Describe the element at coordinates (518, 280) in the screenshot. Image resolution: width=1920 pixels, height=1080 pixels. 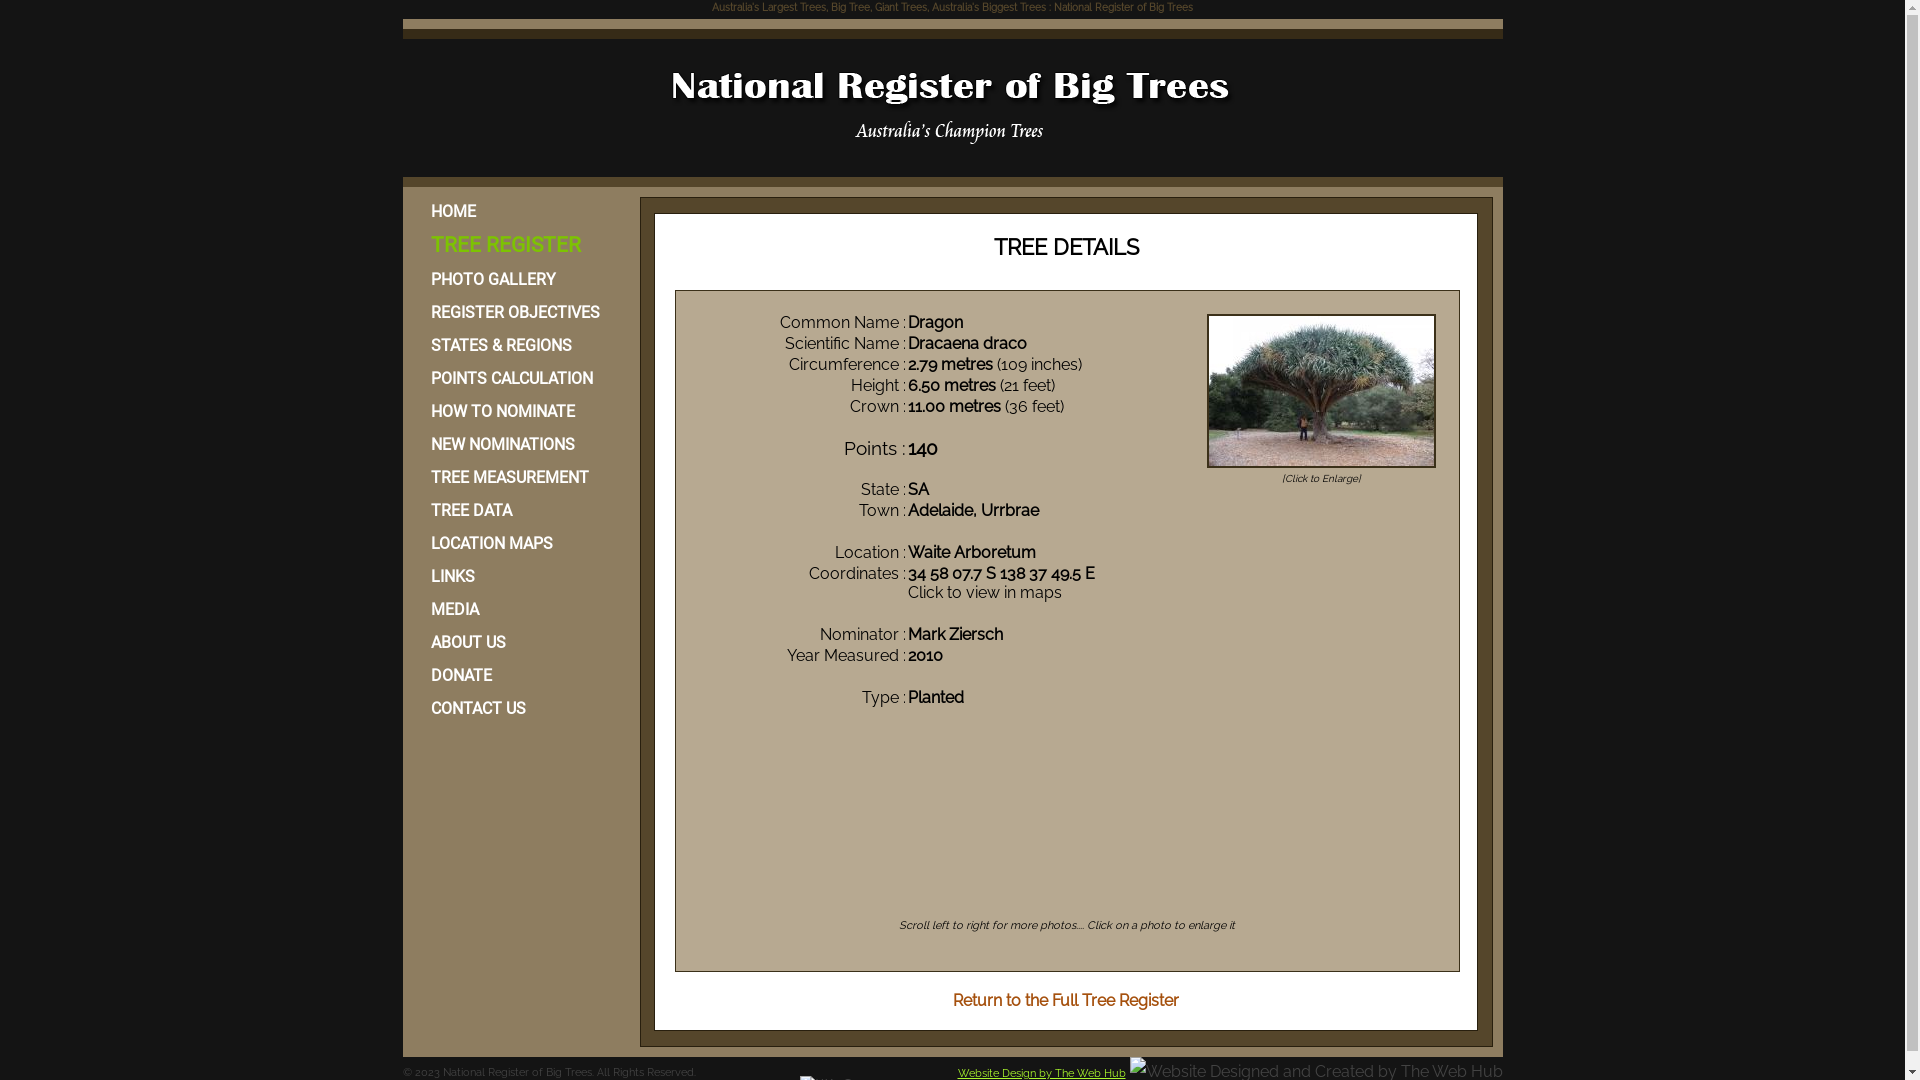
I see `PHOTO GALLERY` at that location.